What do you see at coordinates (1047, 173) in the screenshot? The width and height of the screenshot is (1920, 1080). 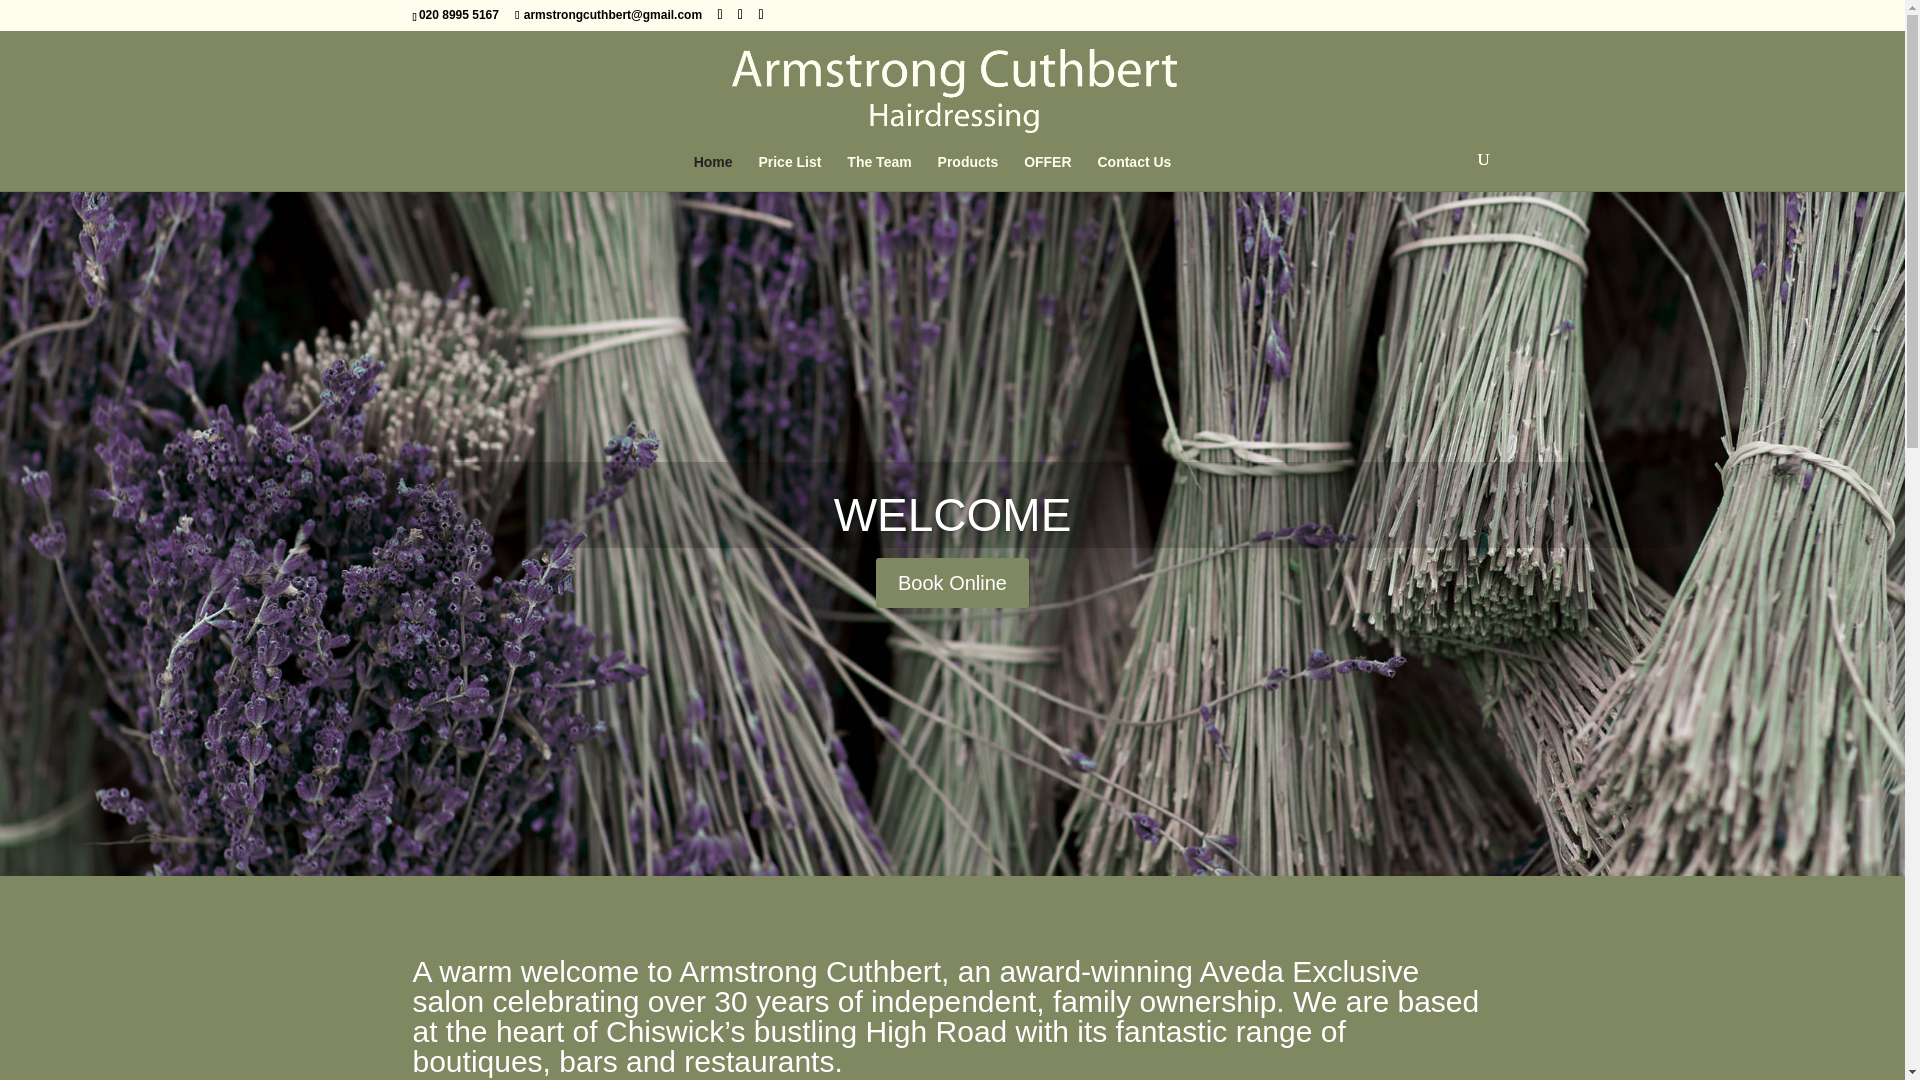 I see `OFFER` at bounding box center [1047, 173].